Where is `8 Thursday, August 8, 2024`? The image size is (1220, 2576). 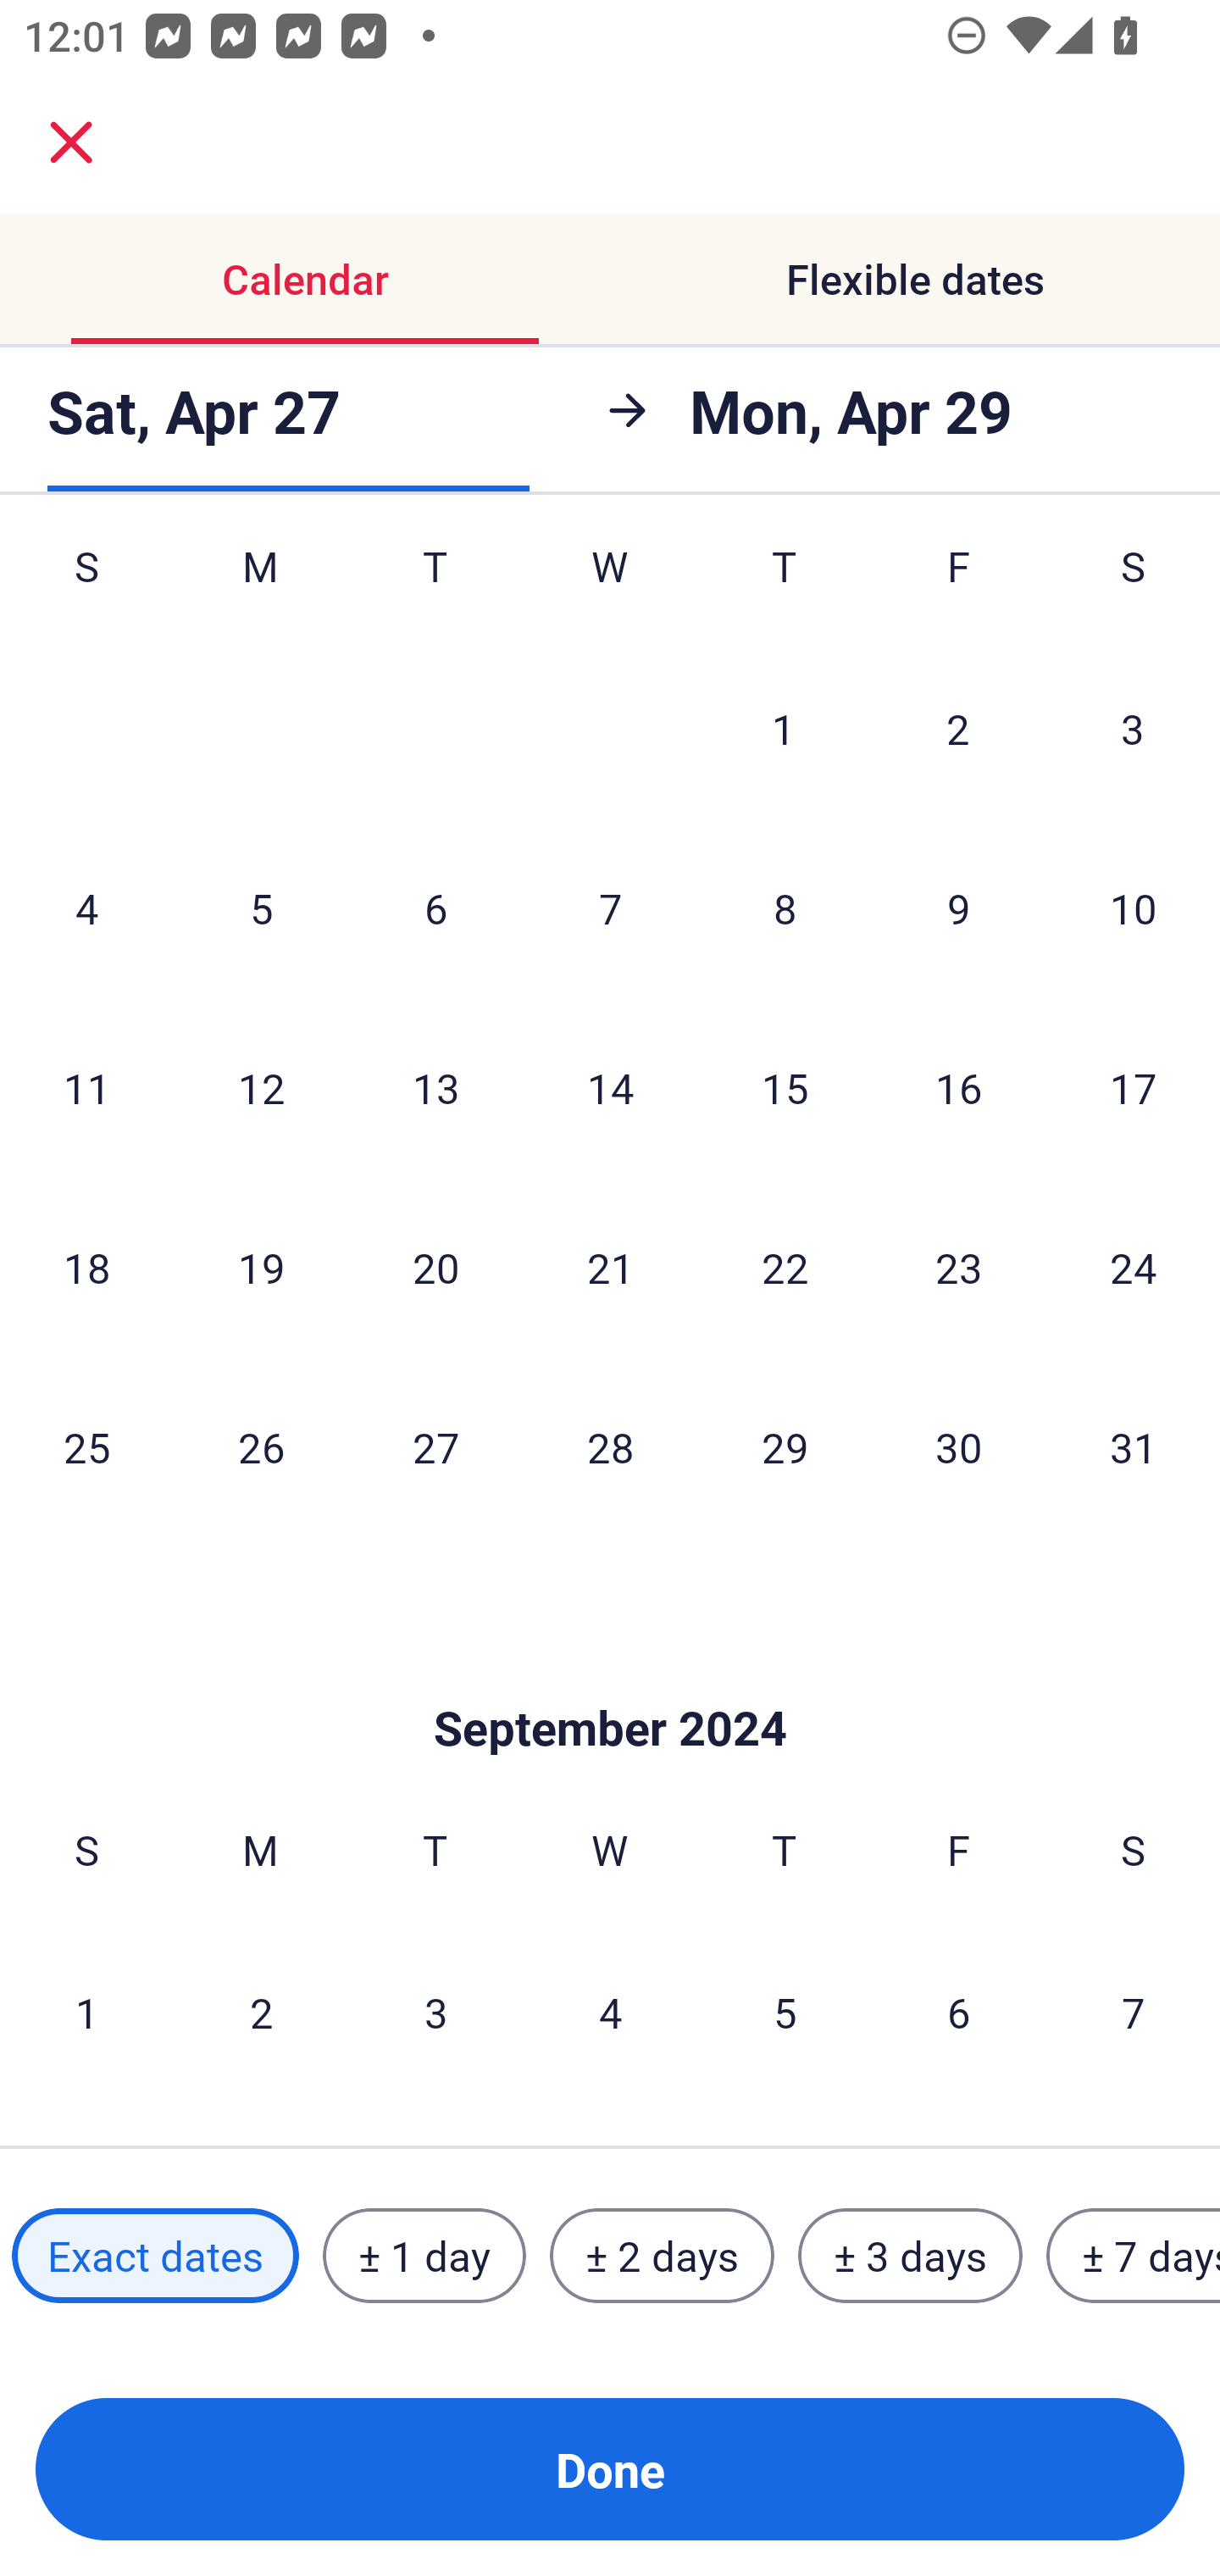 8 Thursday, August 8, 2024 is located at coordinates (785, 908).